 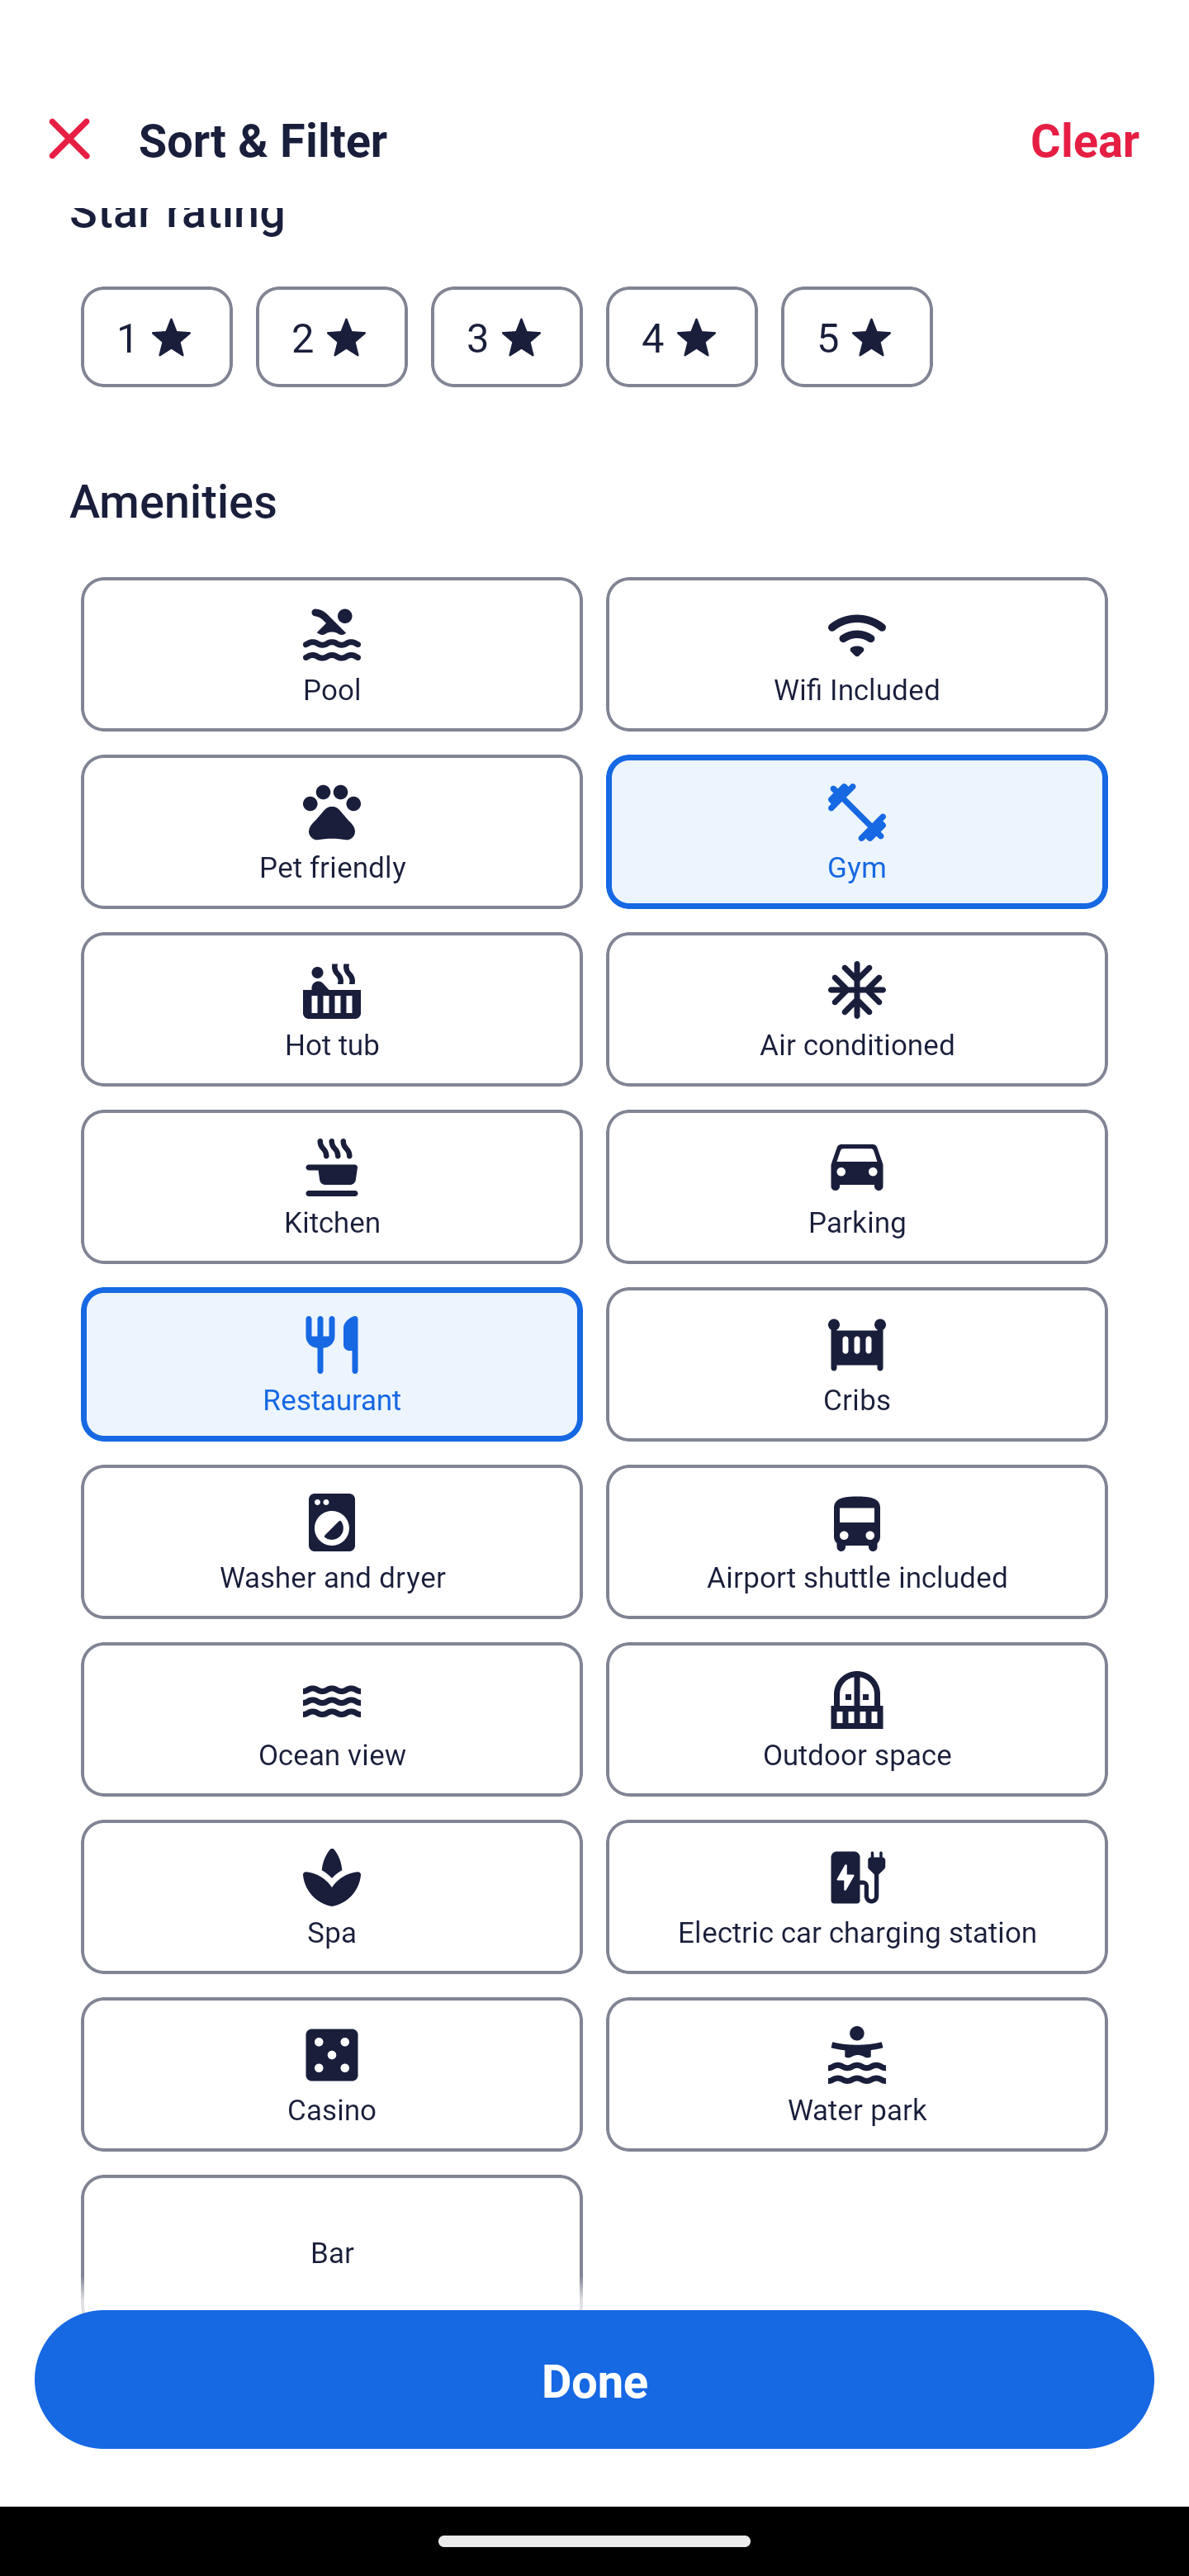 I want to click on Kitchen, so click(x=331, y=1187).